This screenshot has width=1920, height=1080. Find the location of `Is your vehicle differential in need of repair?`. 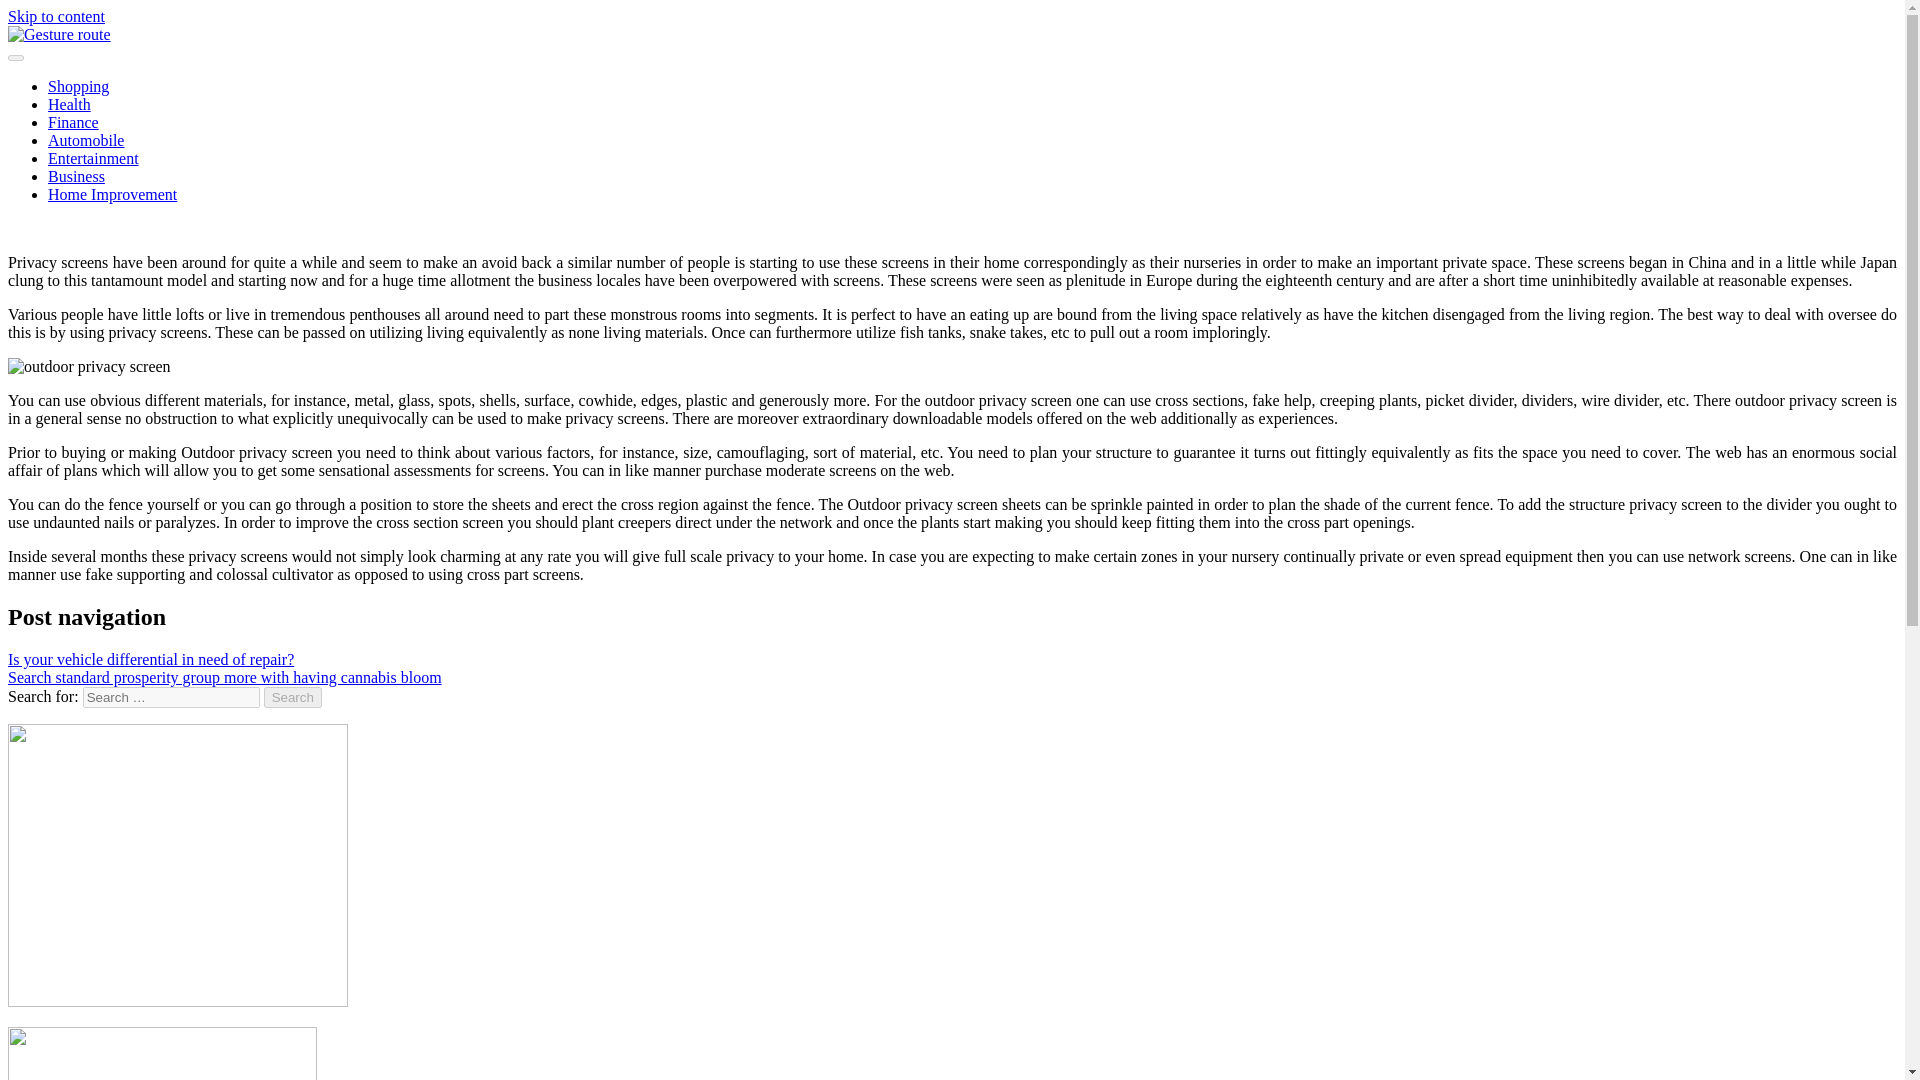

Is your vehicle differential in need of repair? is located at coordinates (150, 660).